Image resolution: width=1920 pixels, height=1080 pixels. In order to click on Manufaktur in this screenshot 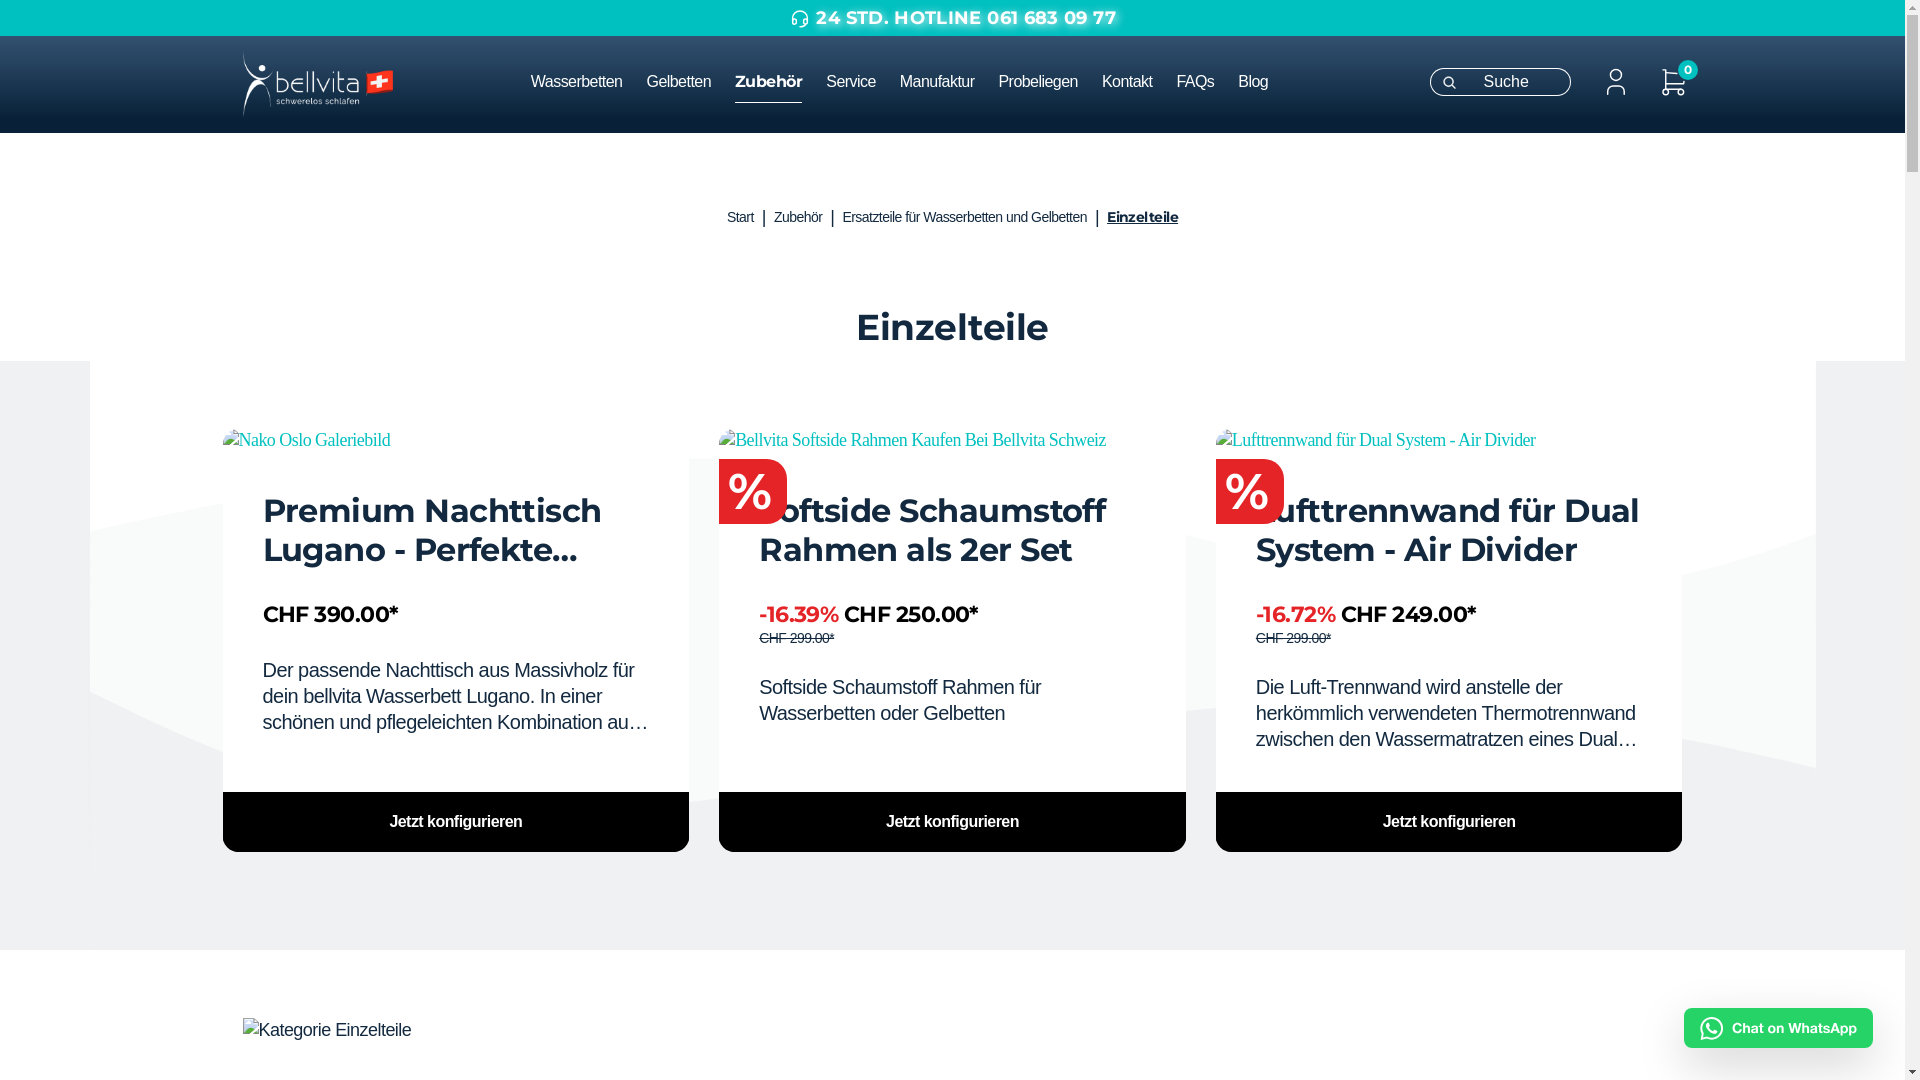, I will do `click(949, 82)`.